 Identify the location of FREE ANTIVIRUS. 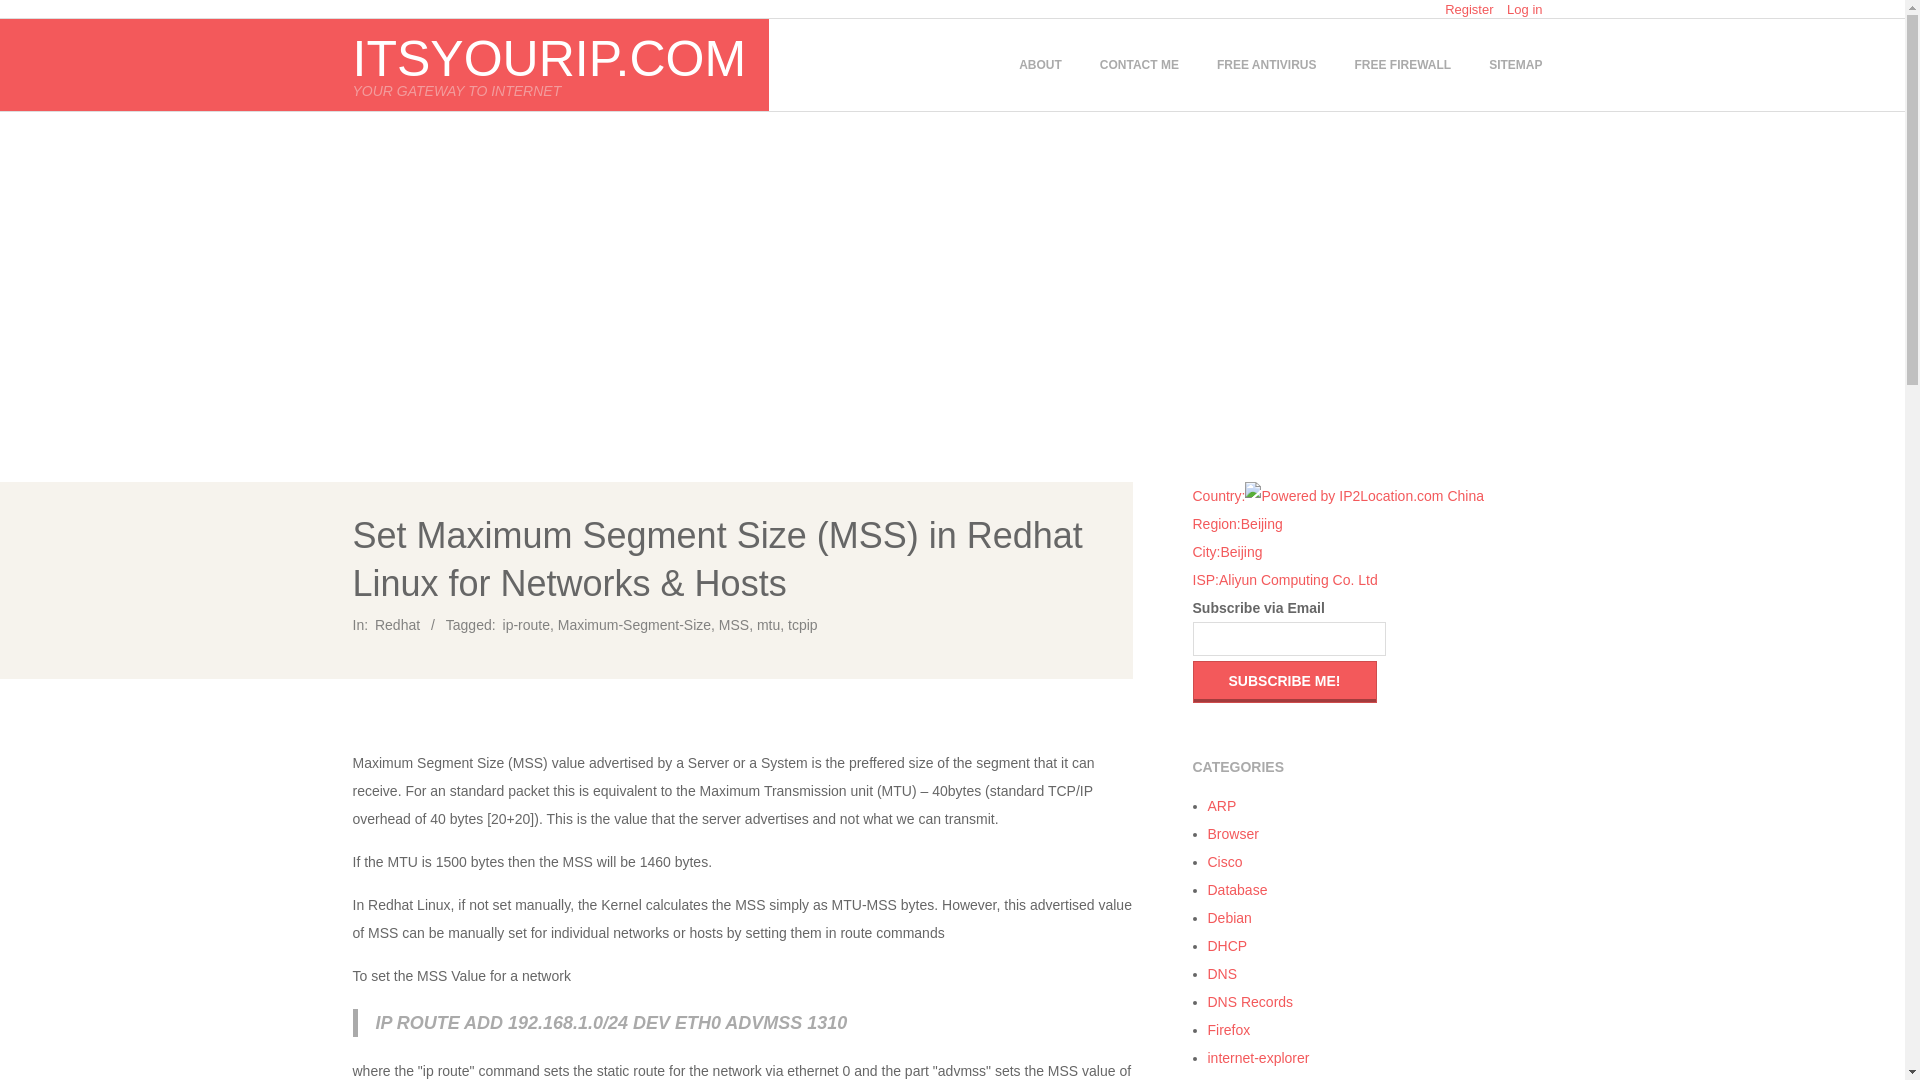
(1266, 64).